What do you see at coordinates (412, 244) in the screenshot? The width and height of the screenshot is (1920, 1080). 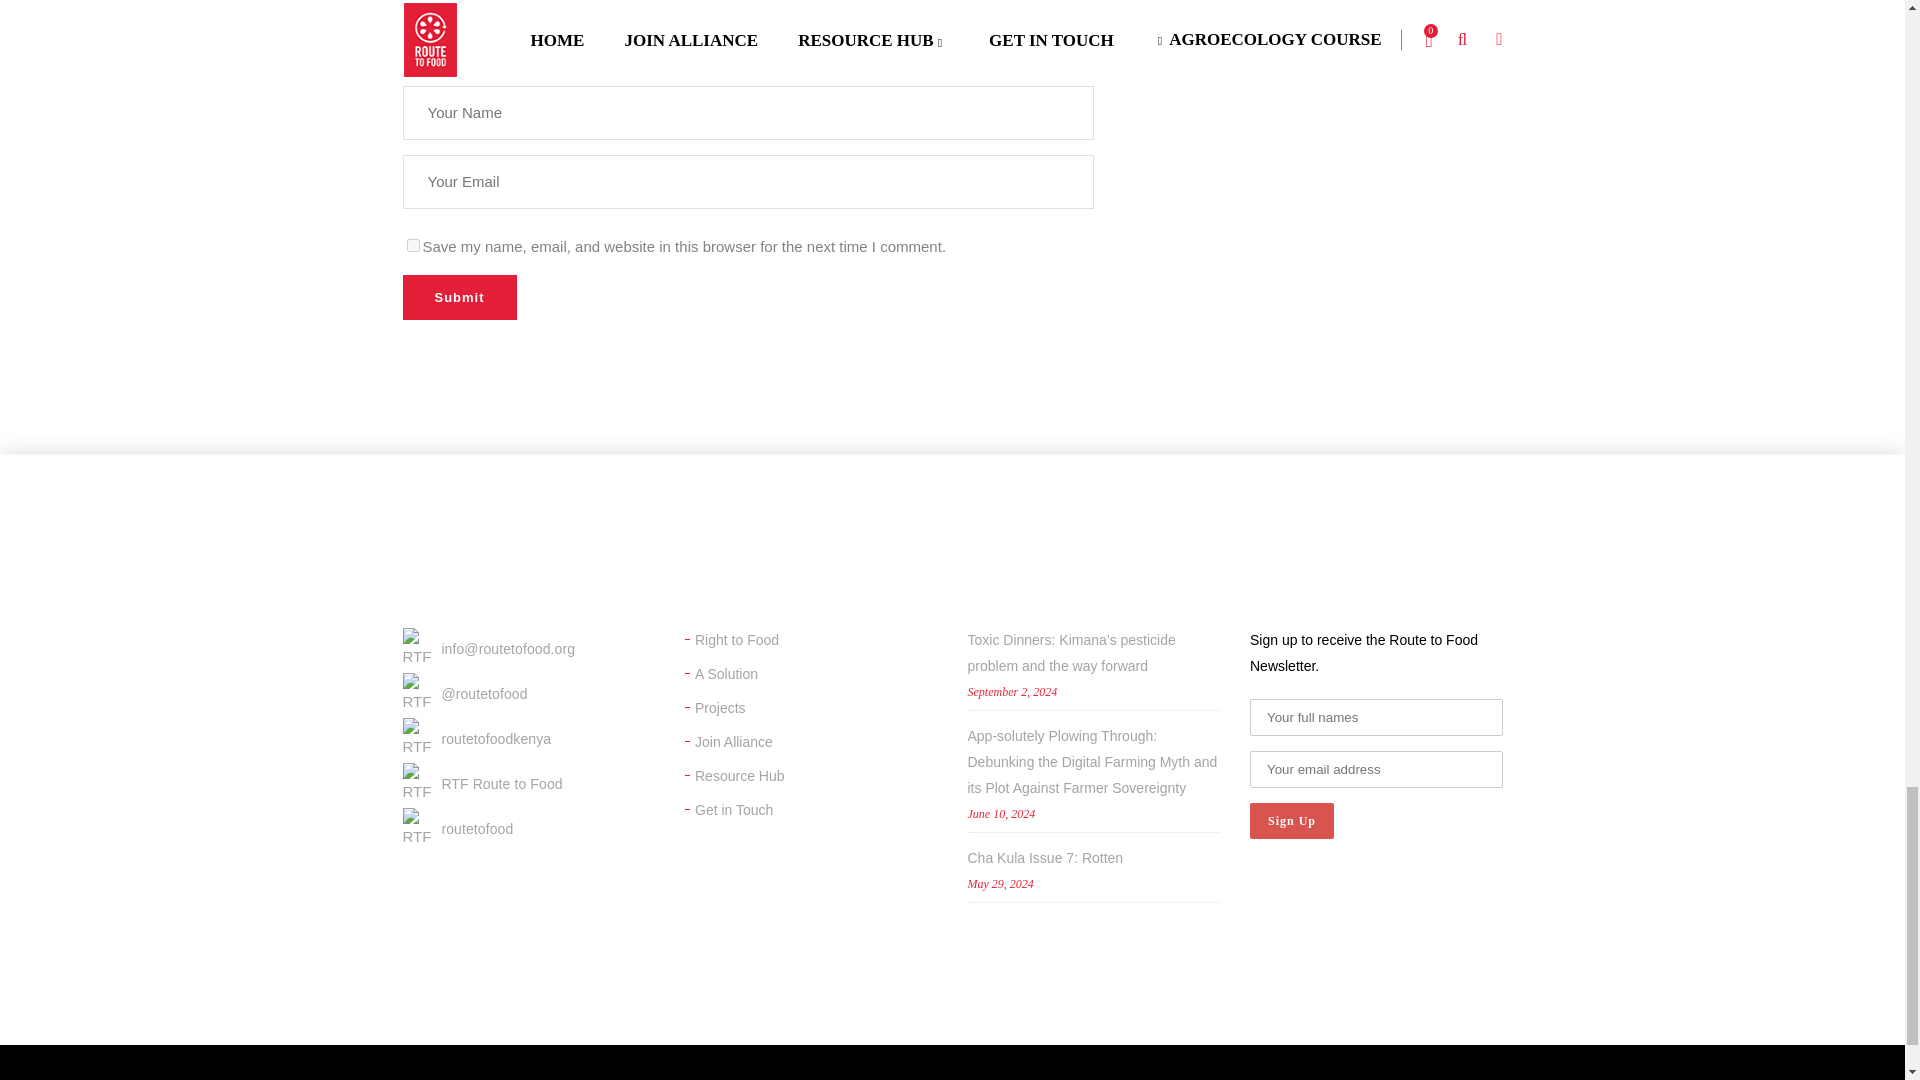 I see `yes` at bounding box center [412, 244].